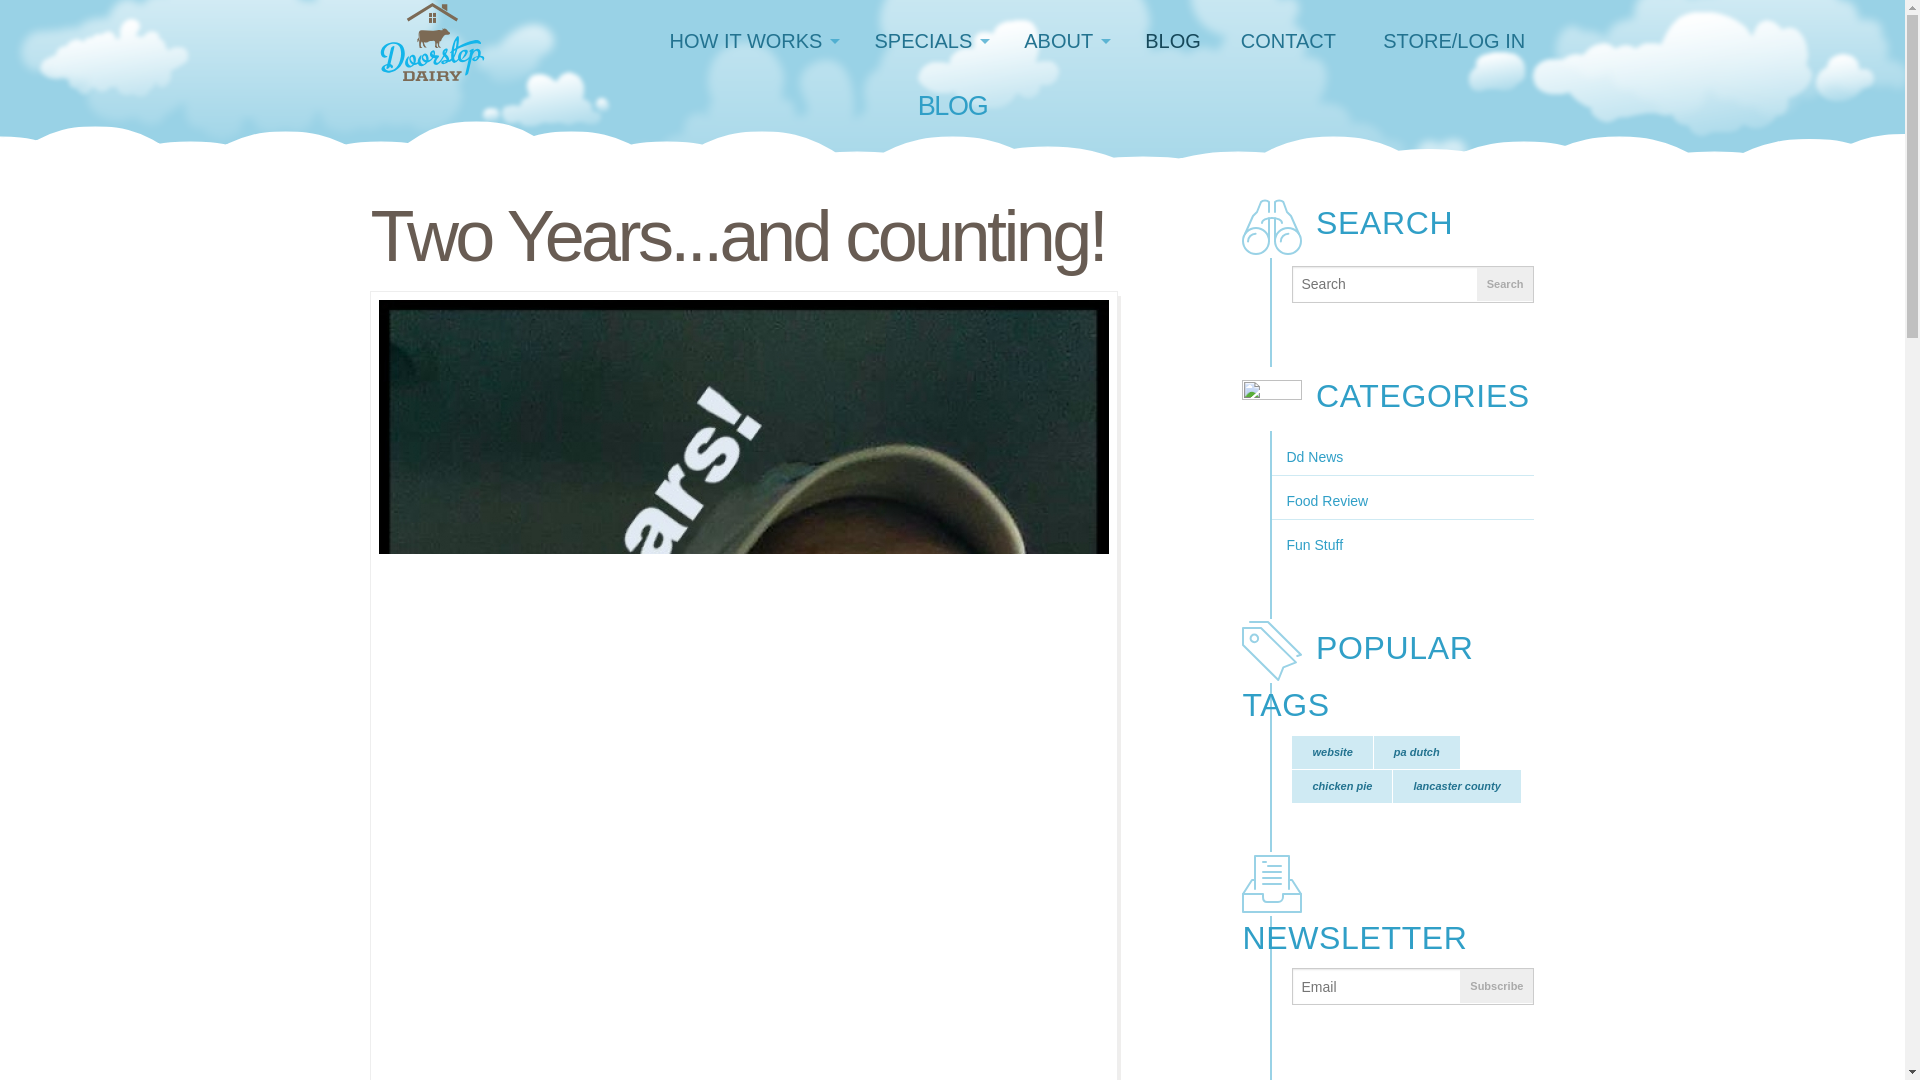  What do you see at coordinates (1064, 290) in the screenshot?
I see `VENDORS` at bounding box center [1064, 290].